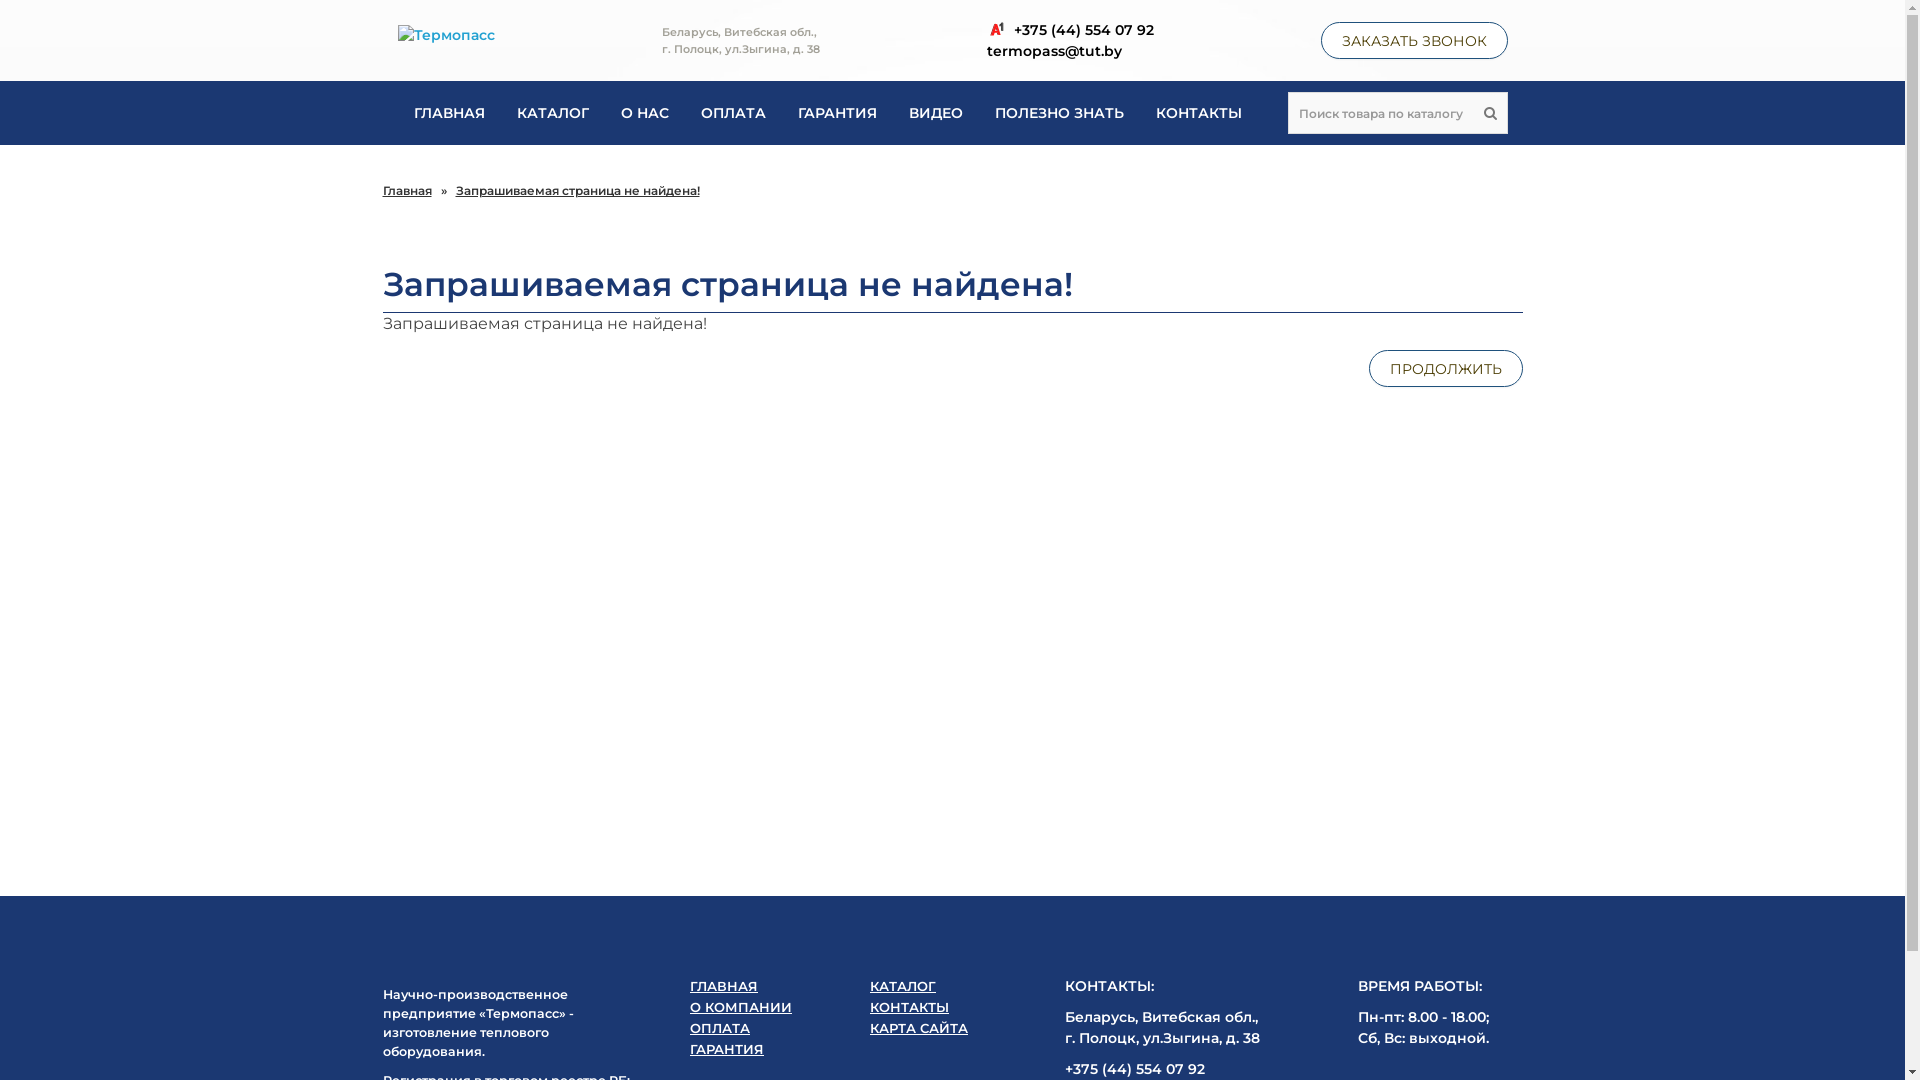  Describe the element at coordinates (1070, 50) in the screenshot. I see `termopass@tut.by` at that location.